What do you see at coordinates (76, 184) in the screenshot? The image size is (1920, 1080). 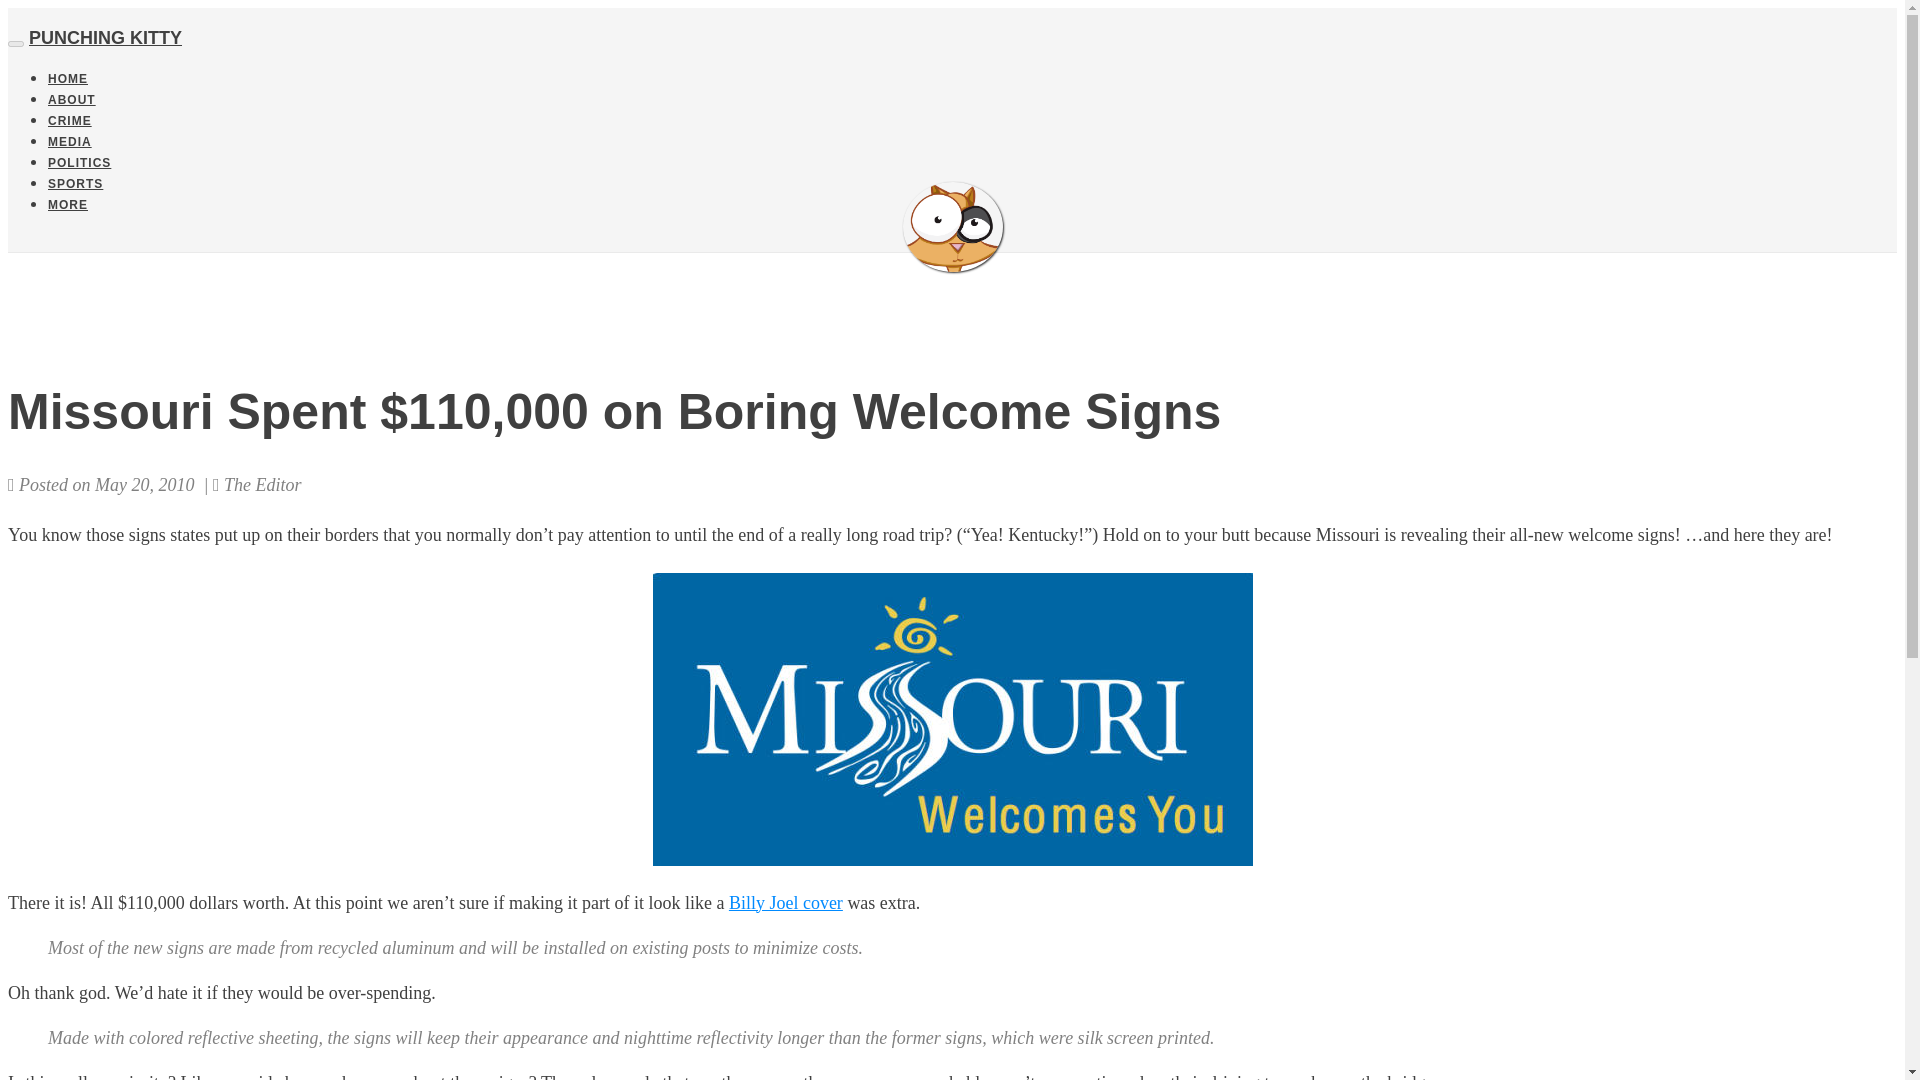 I see `Sports` at bounding box center [76, 184].